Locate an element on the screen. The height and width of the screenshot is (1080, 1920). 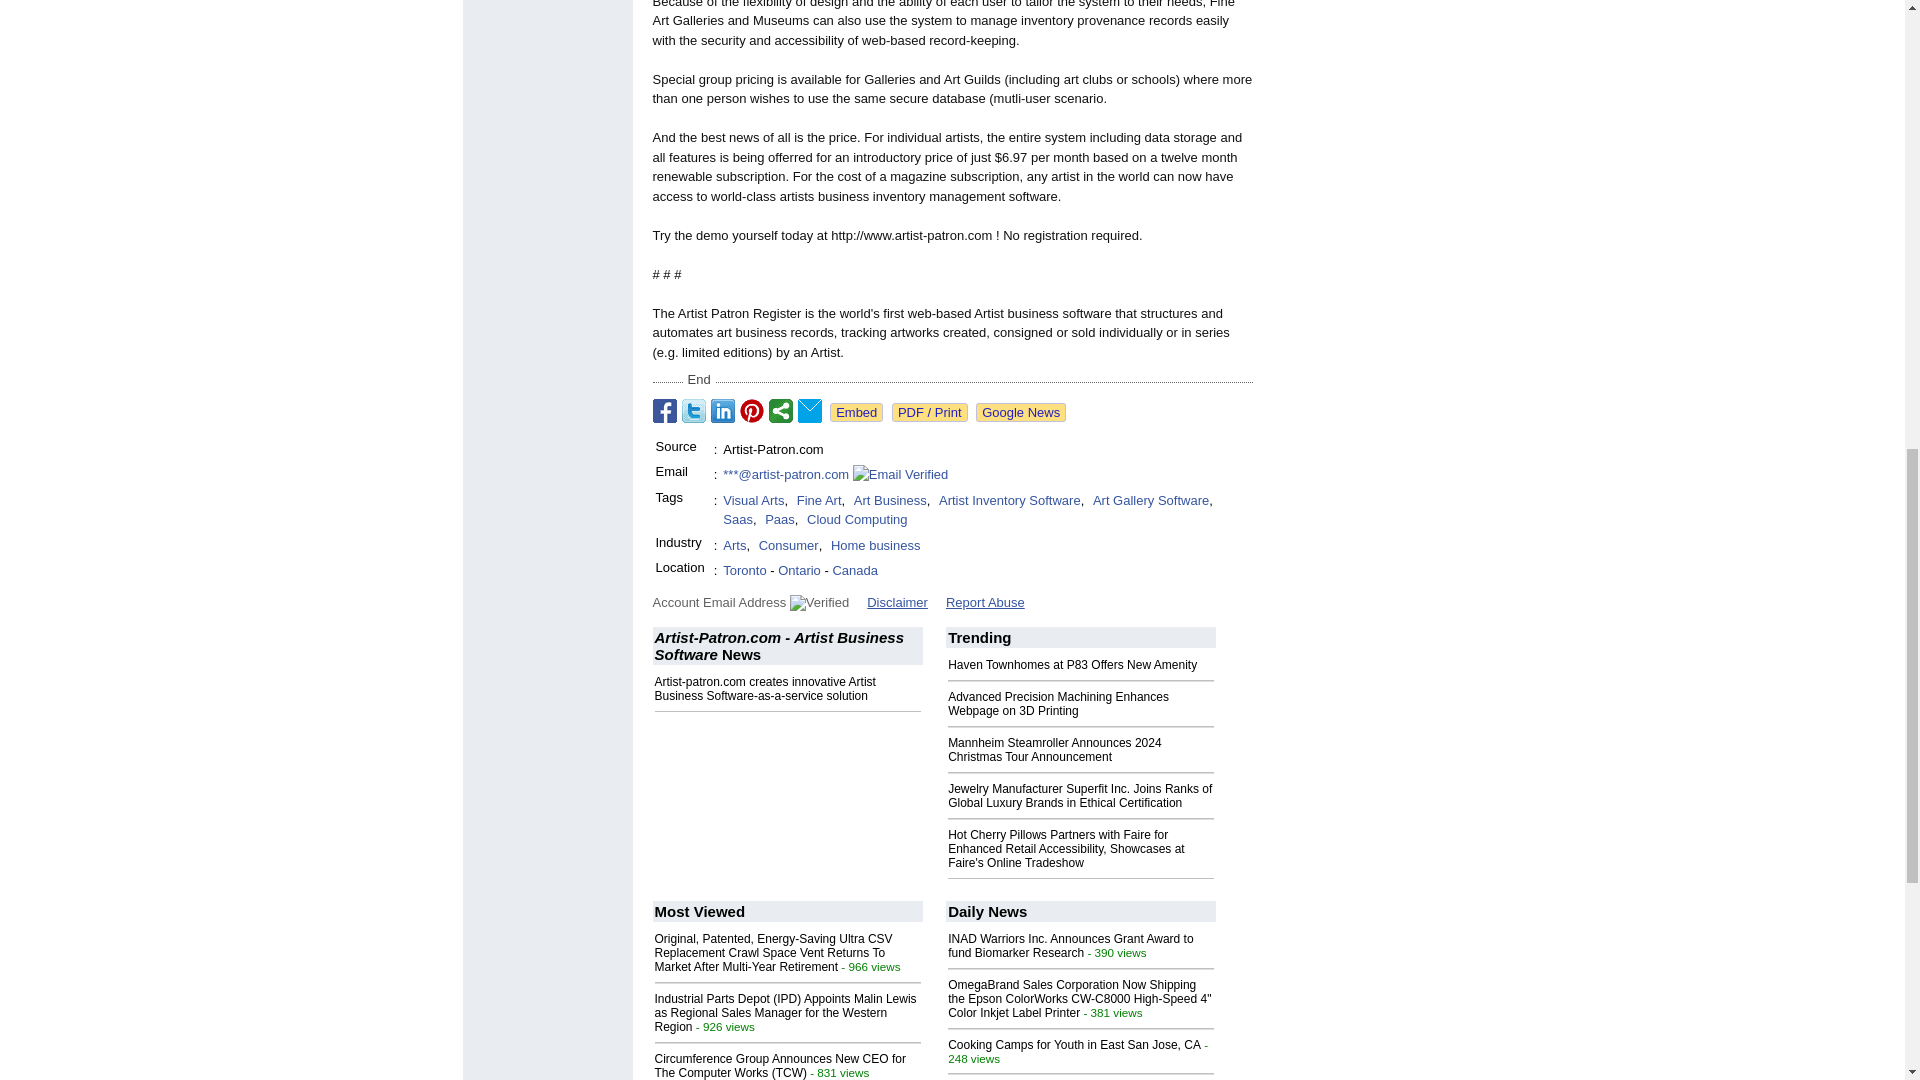
Verified is located at coordinates (818, 603).